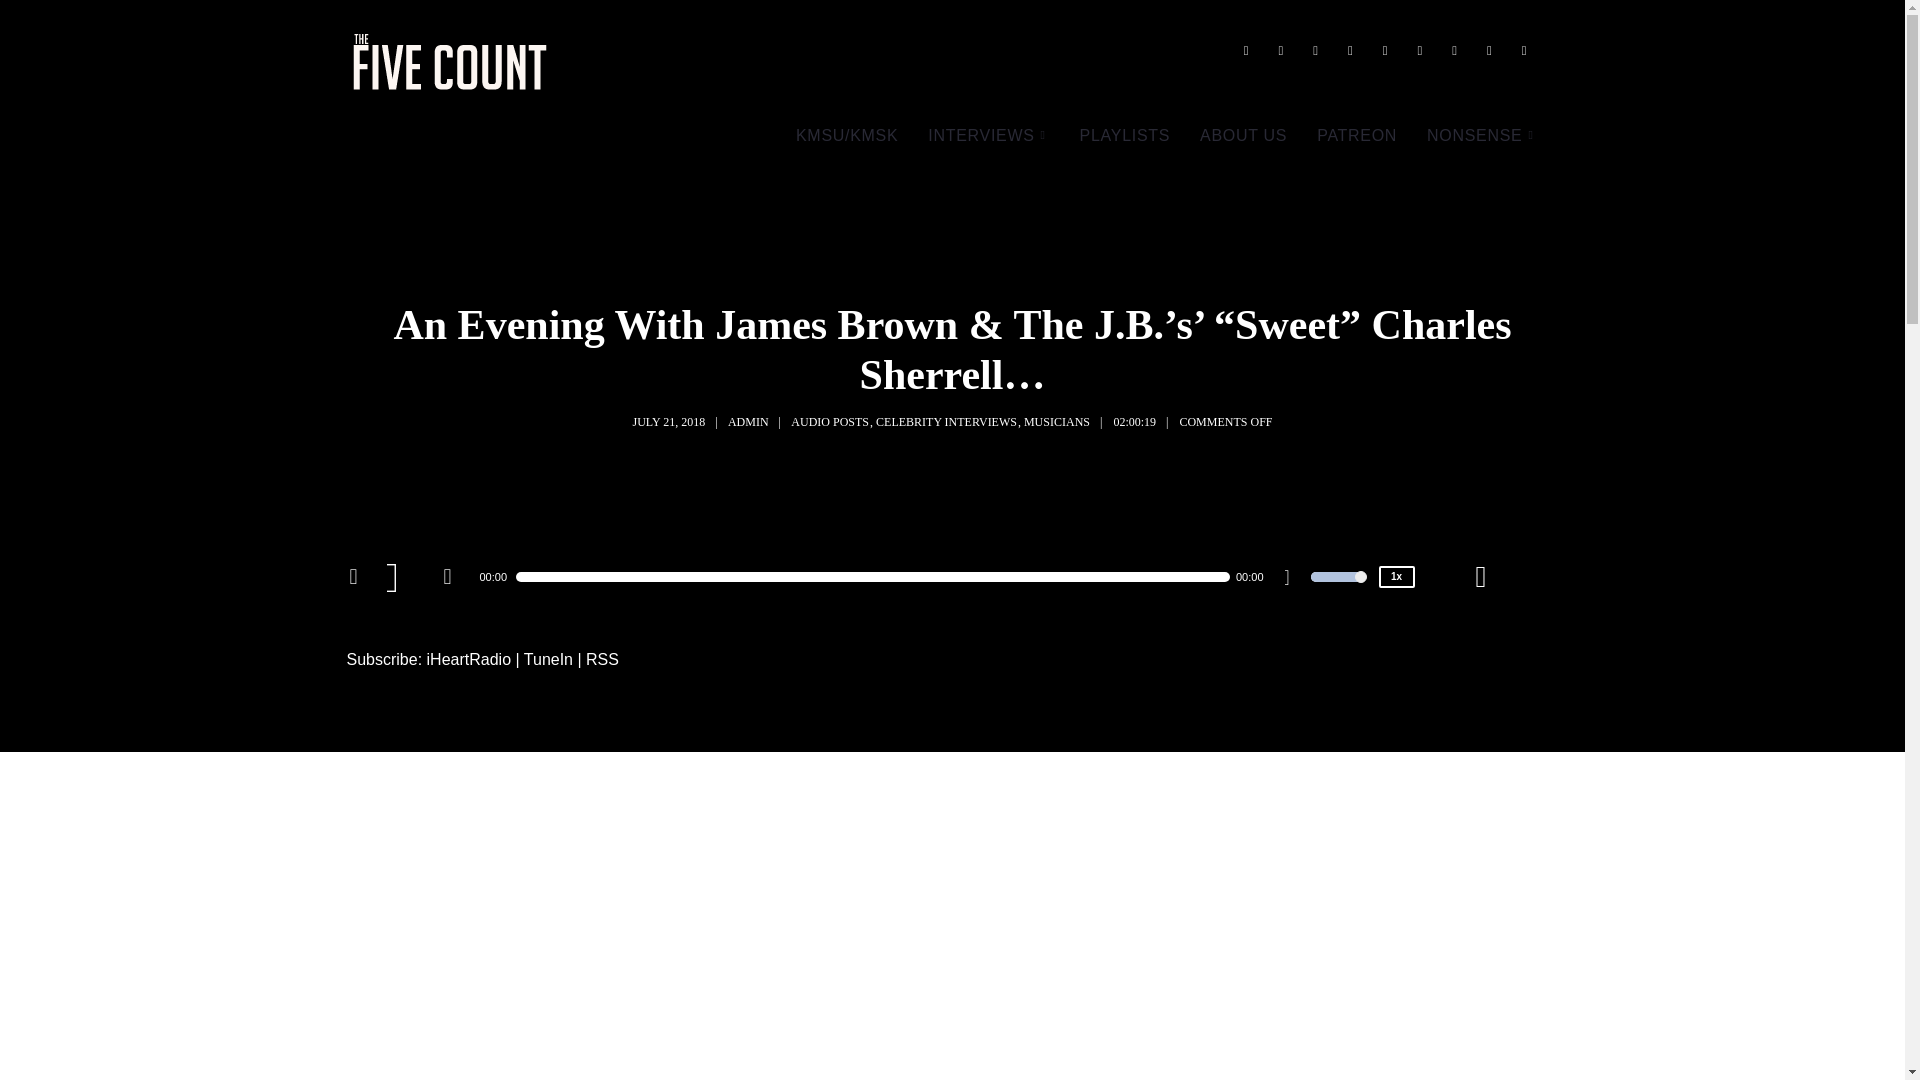  What do you see at coordinates (1126, 136) in the screenshot?
I see `PLAYLISTS` at bounding box center [1126, 136].